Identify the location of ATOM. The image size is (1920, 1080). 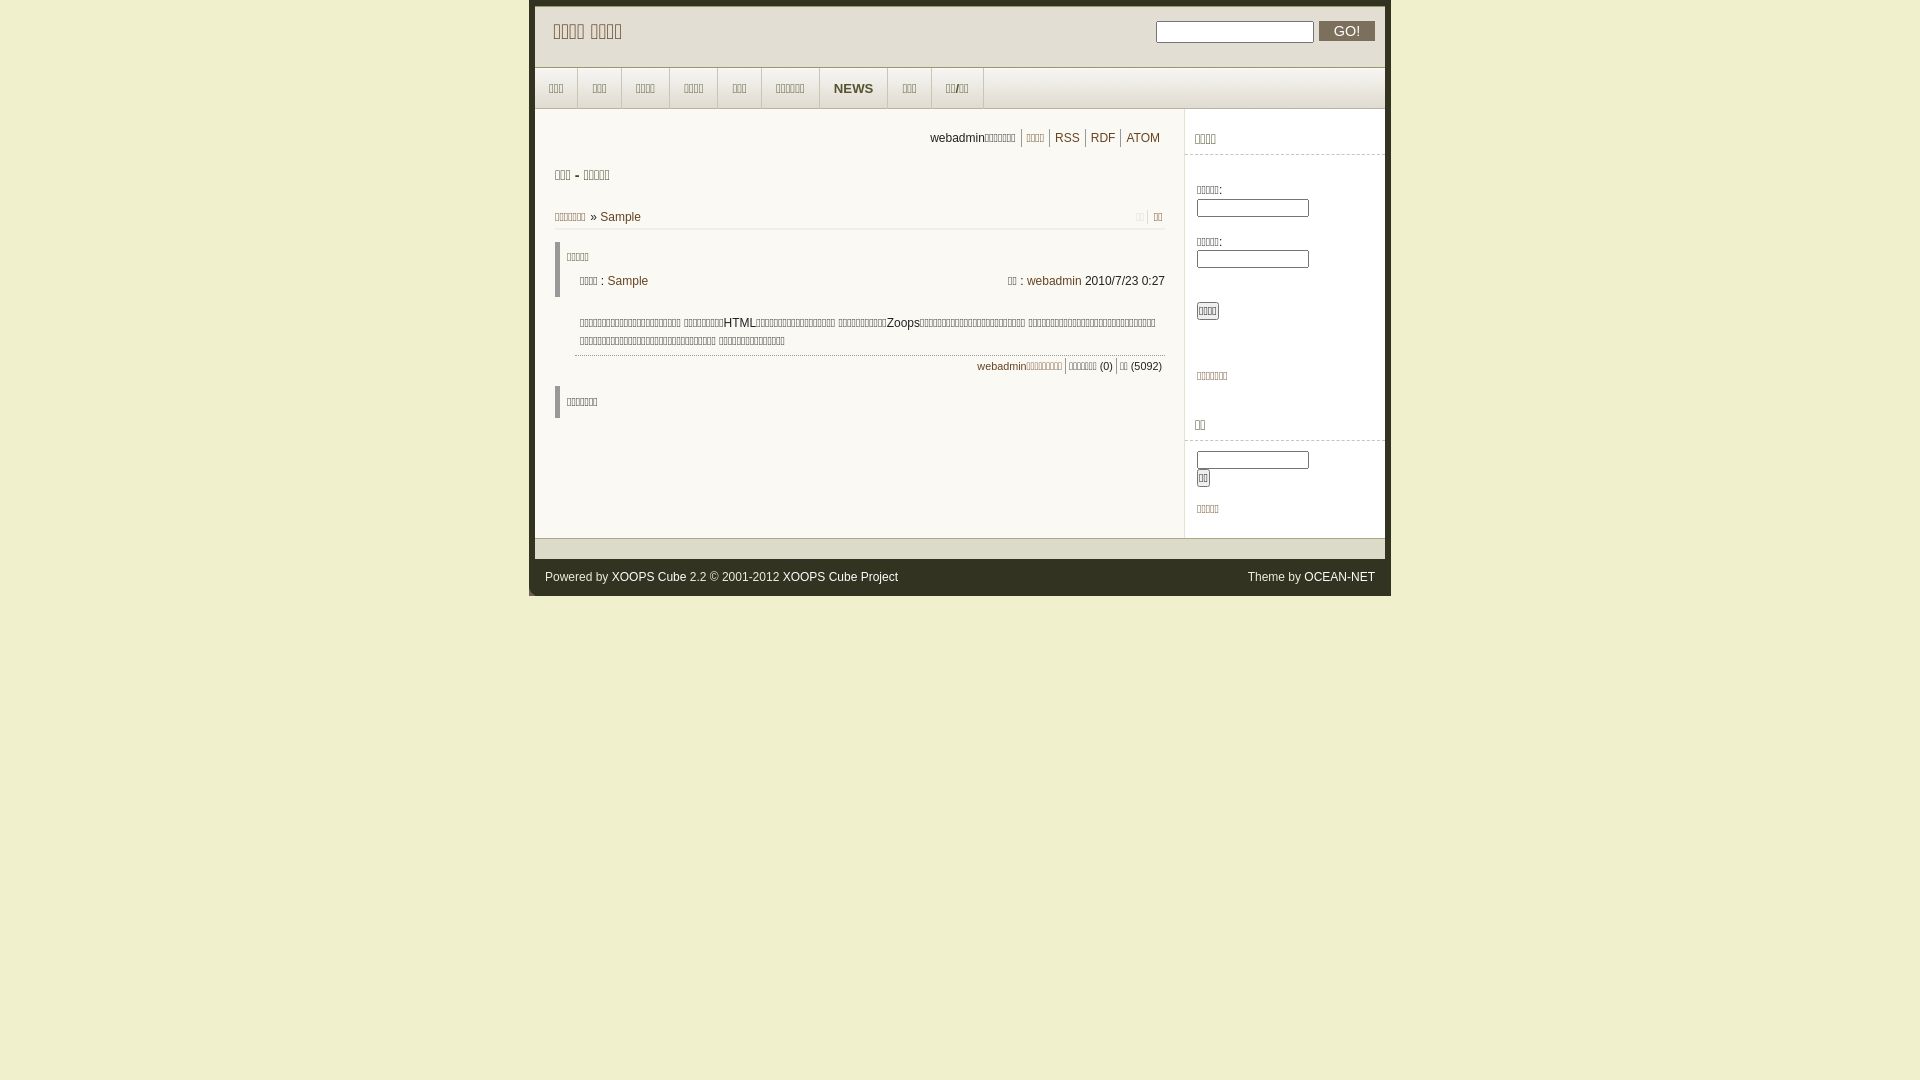
(1143, 138).